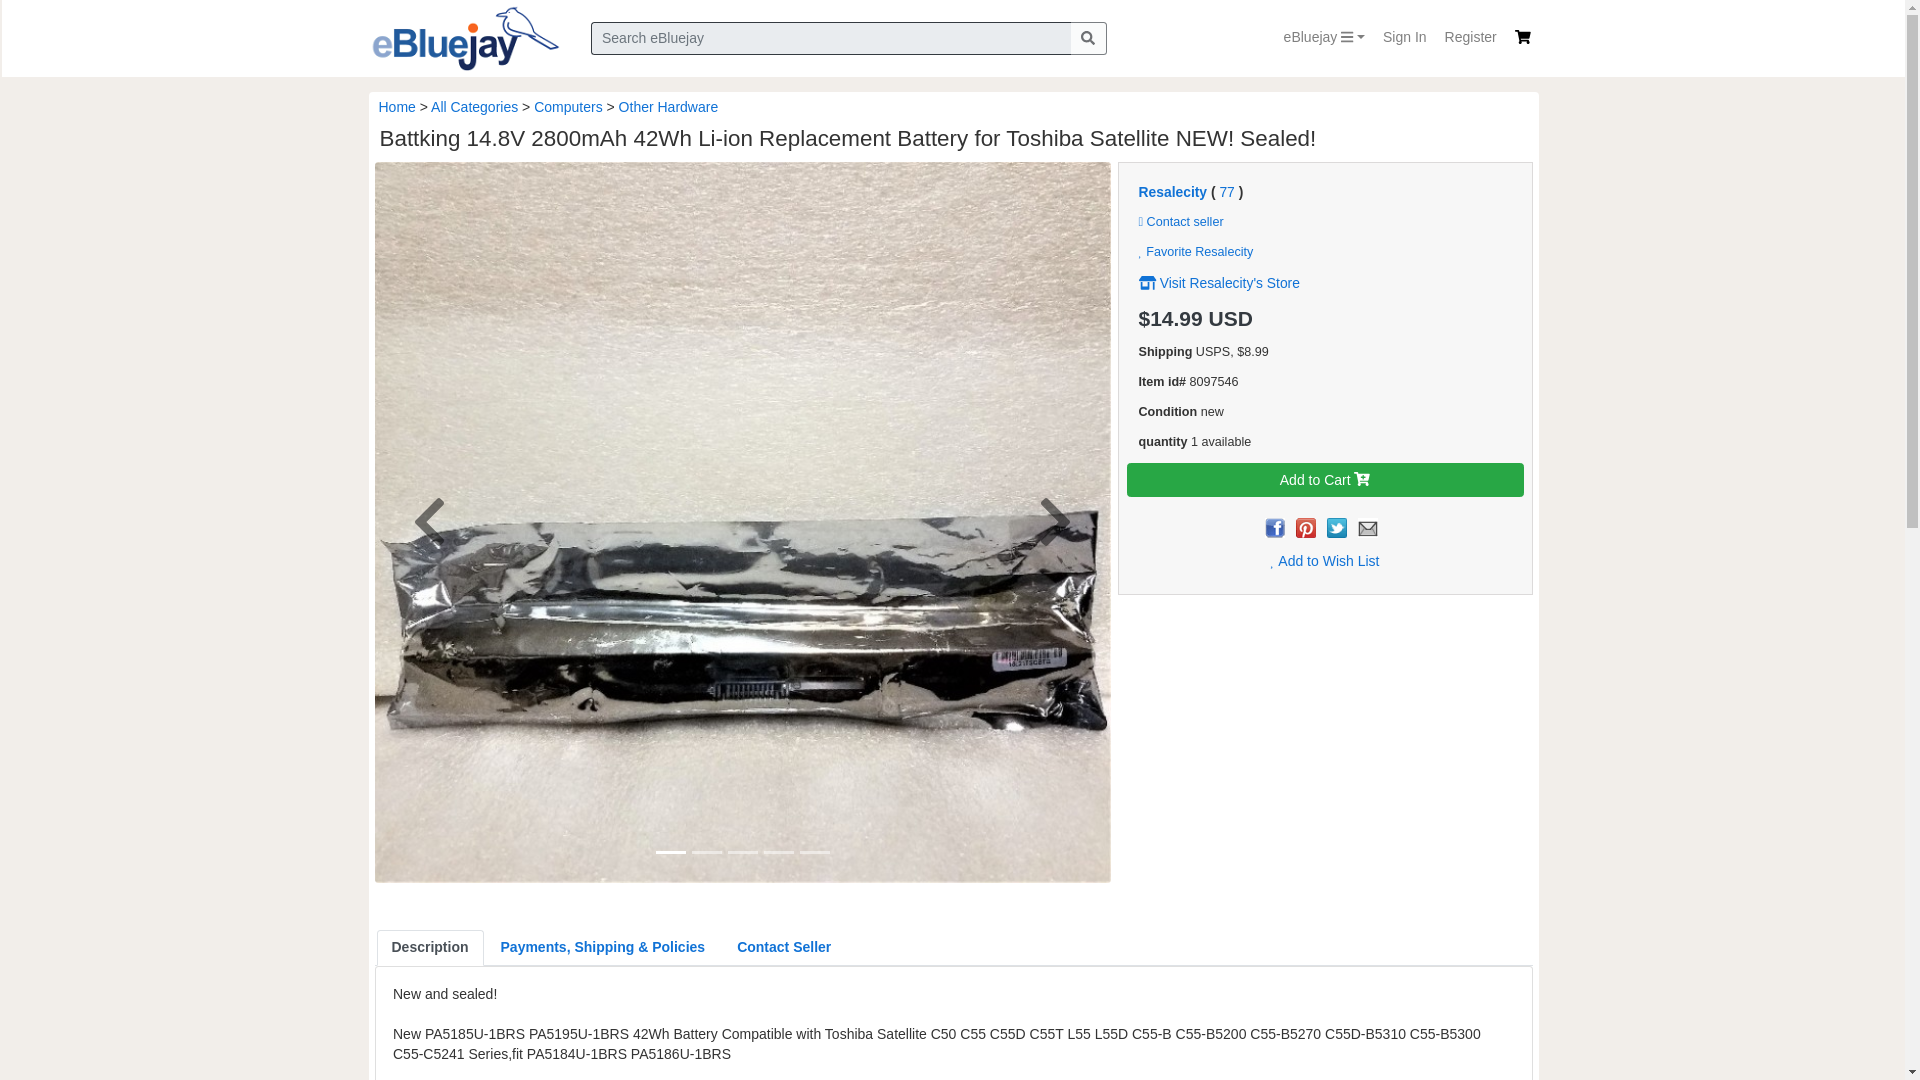 The image size is (1920, 1080). Describe the element at coordinates (1324, 38) in the screenshot. I see `eBluejay` at that location.